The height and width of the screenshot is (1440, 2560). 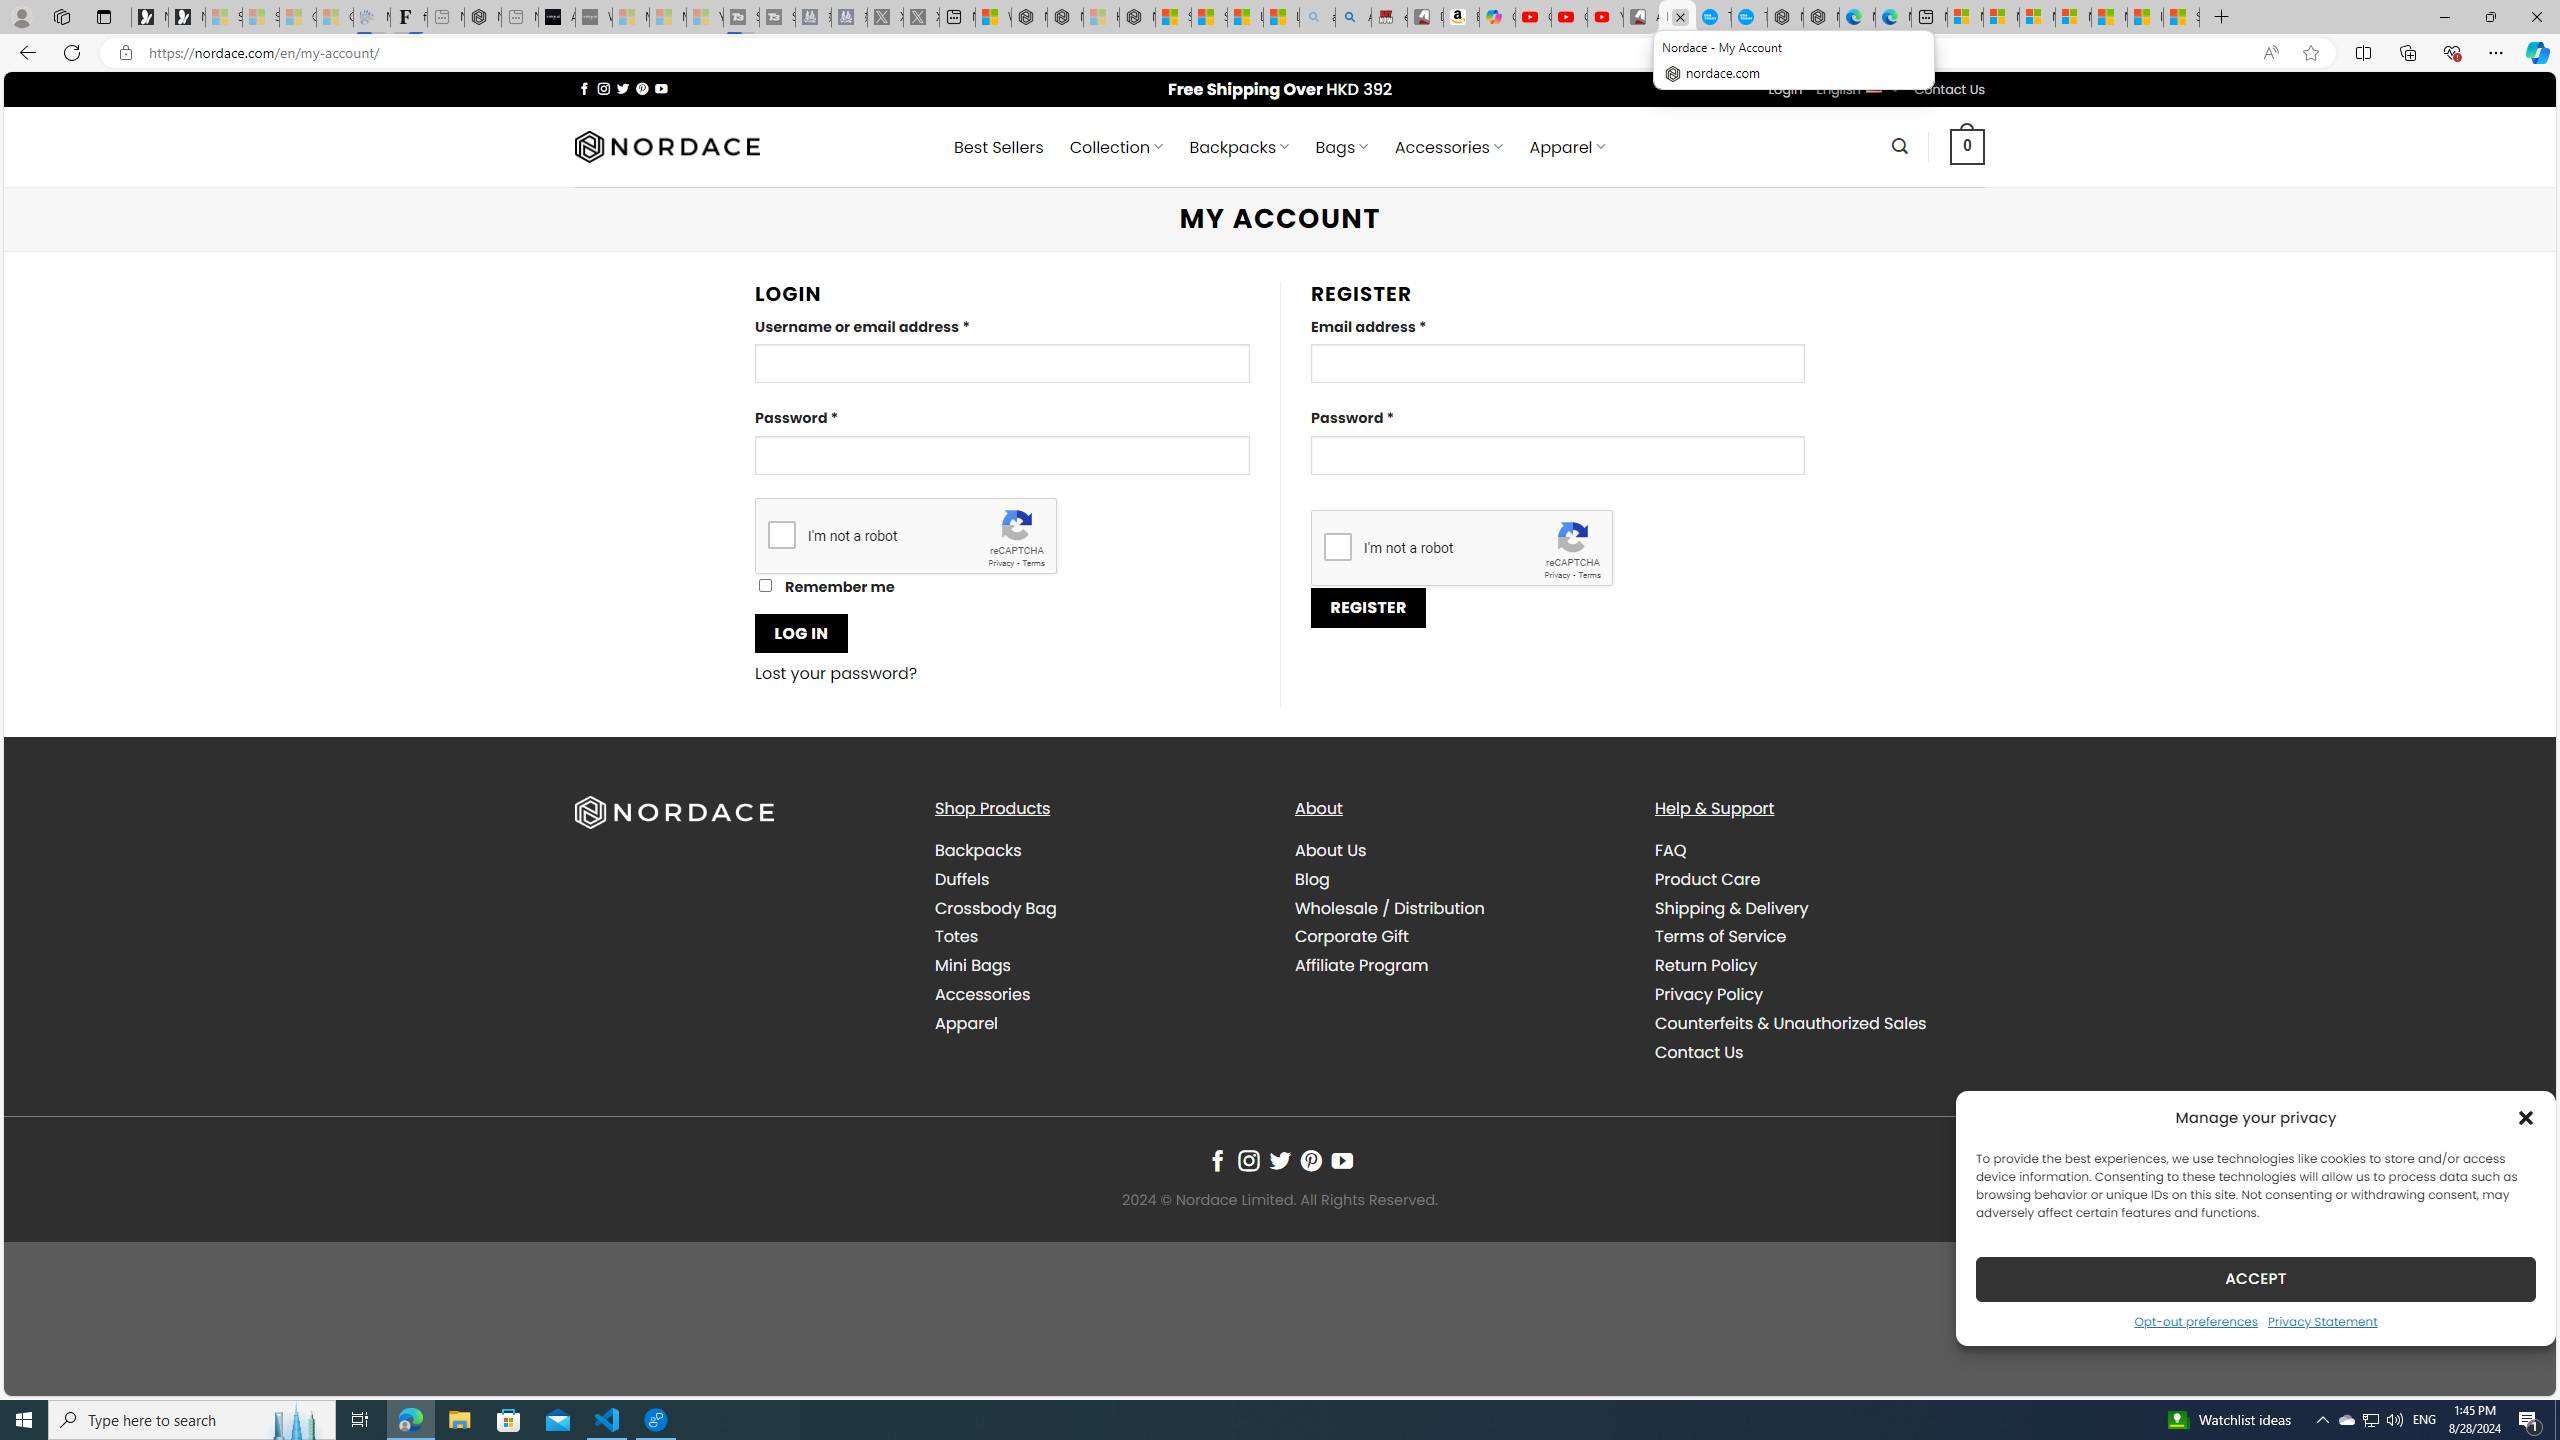 I want to click on Login, so click(x=1785, y=89).